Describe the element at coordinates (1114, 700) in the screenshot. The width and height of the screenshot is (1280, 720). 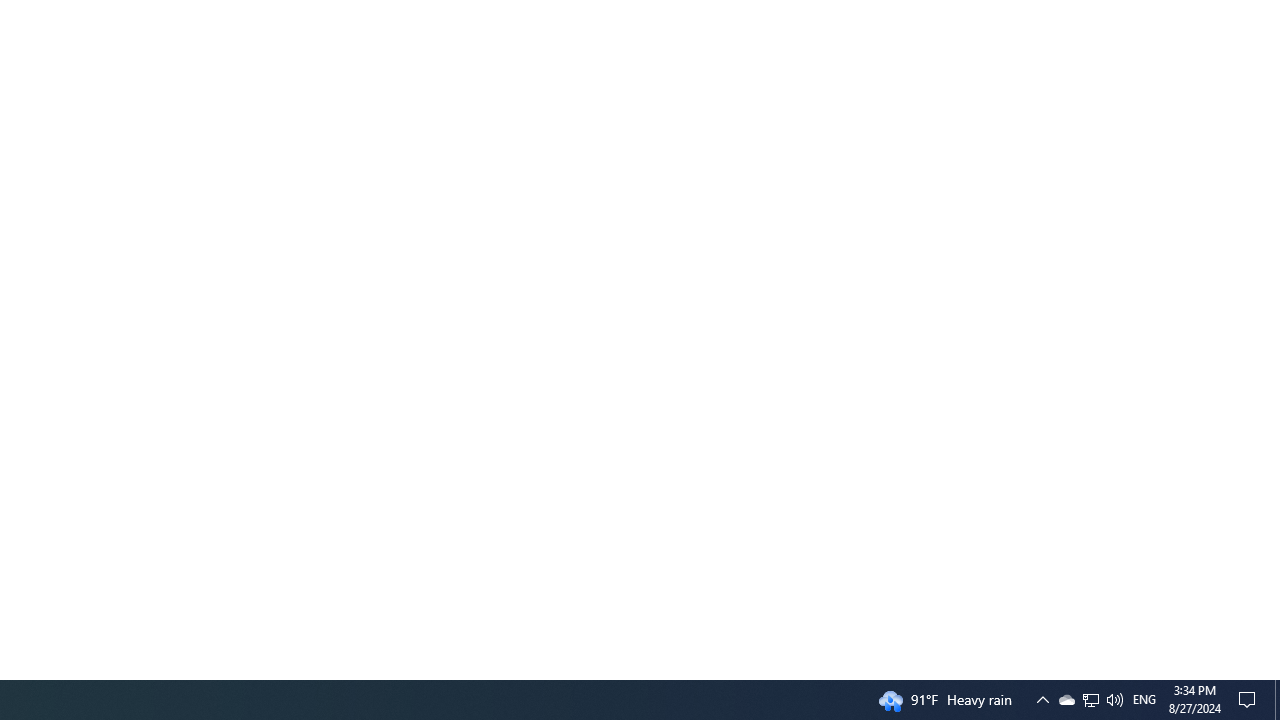
I see `Q2790: 100%` at that location.